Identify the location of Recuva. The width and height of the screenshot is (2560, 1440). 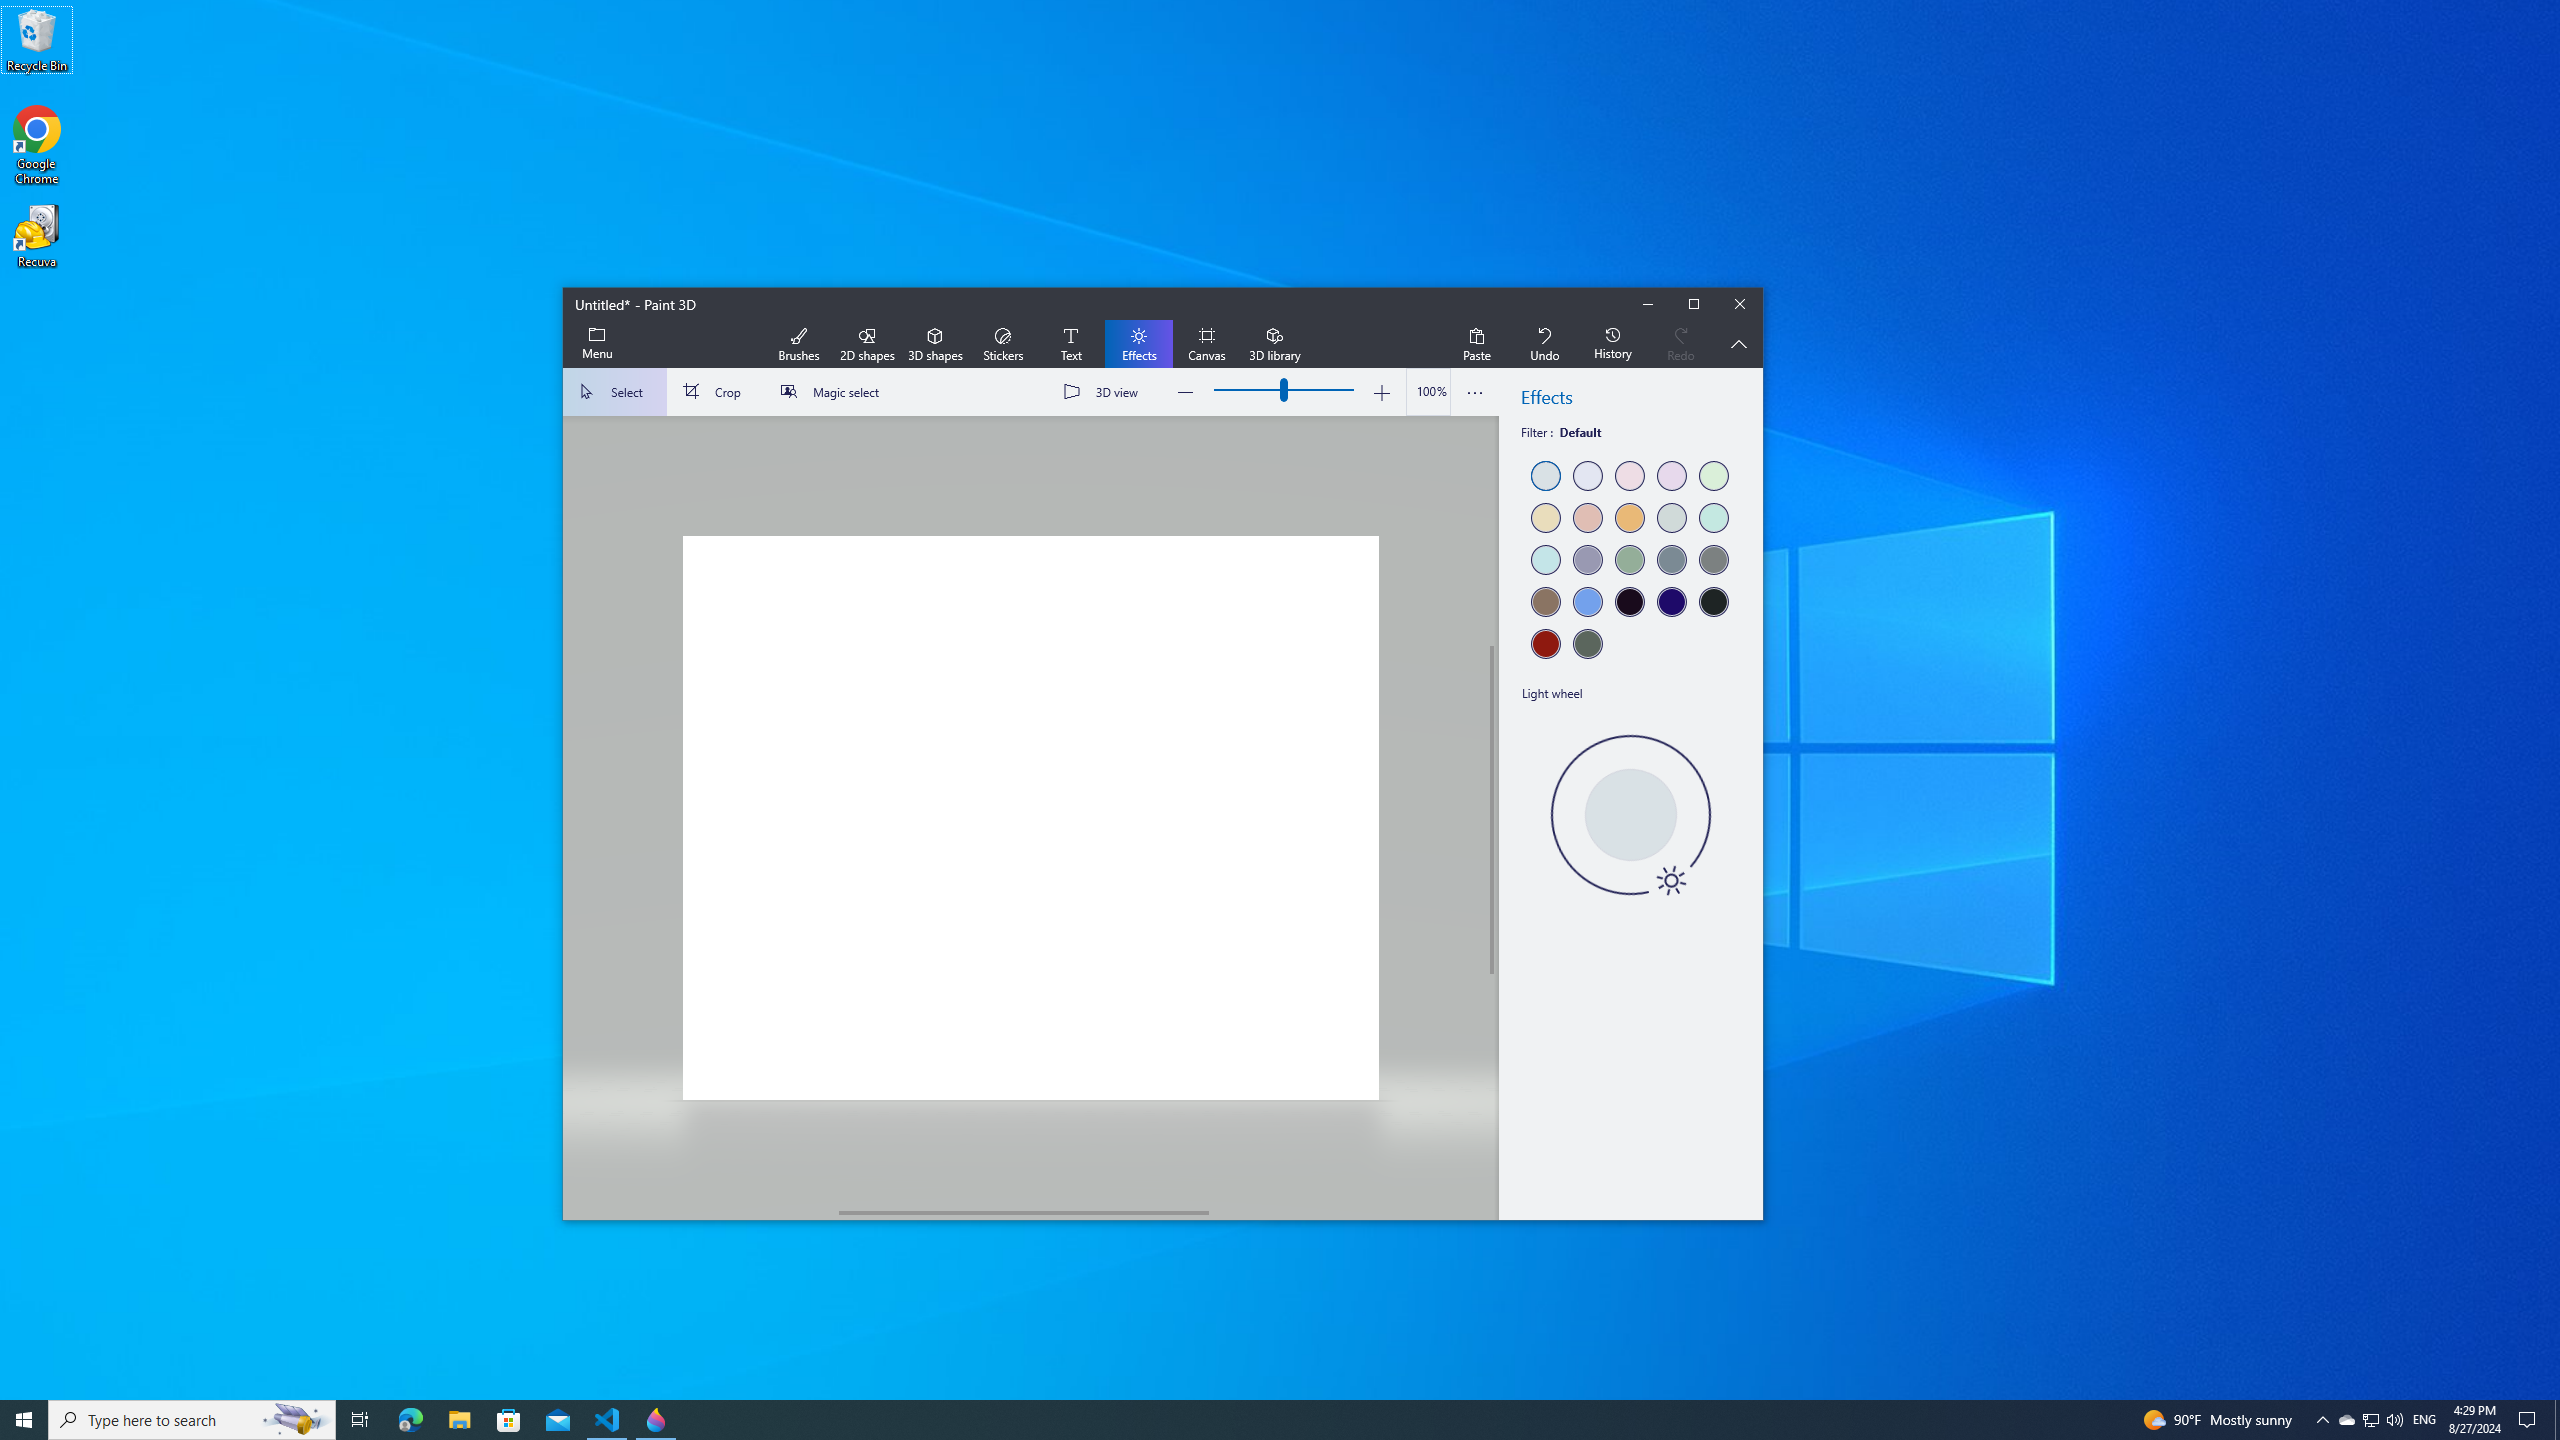
(37, 236).